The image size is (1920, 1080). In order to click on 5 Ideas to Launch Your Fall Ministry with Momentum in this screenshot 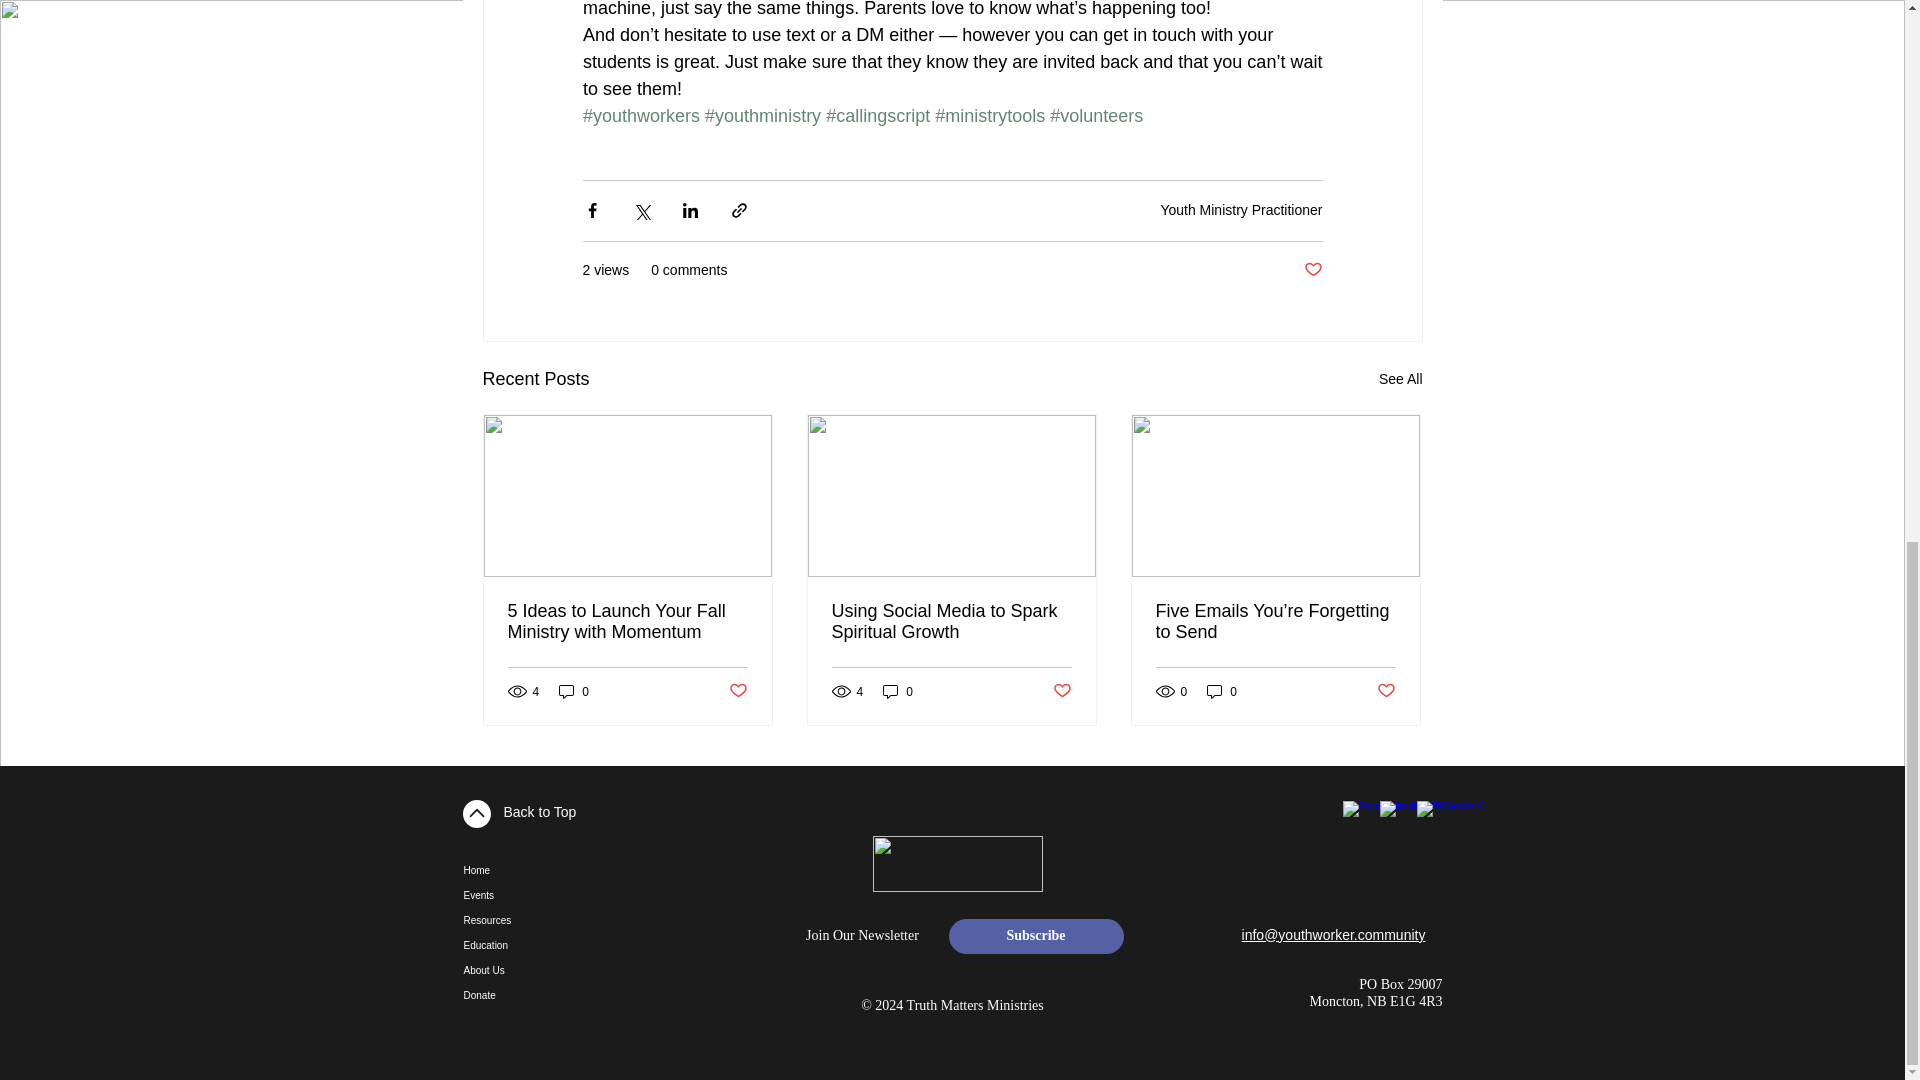, I will do `click(628, 621)`.